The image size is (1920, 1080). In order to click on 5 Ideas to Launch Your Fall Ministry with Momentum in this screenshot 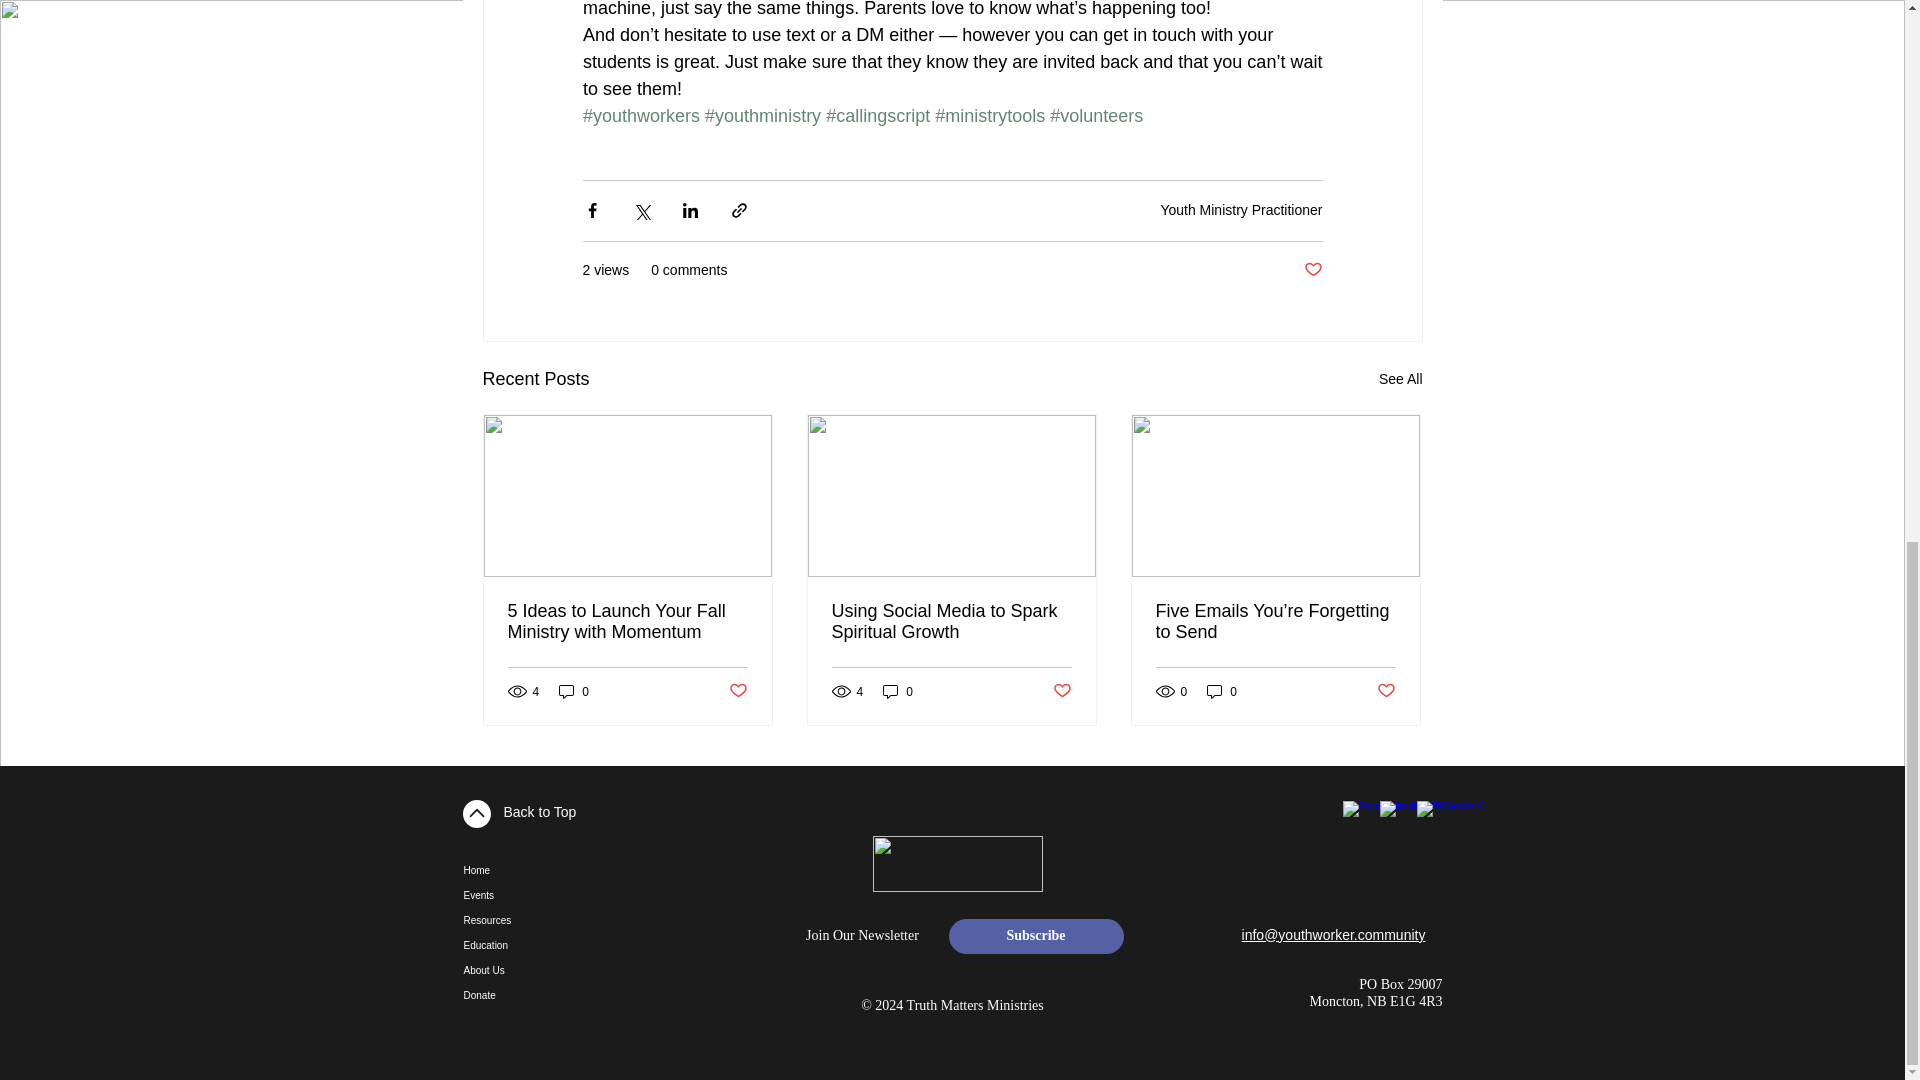, I will do `click(628, 621)`.